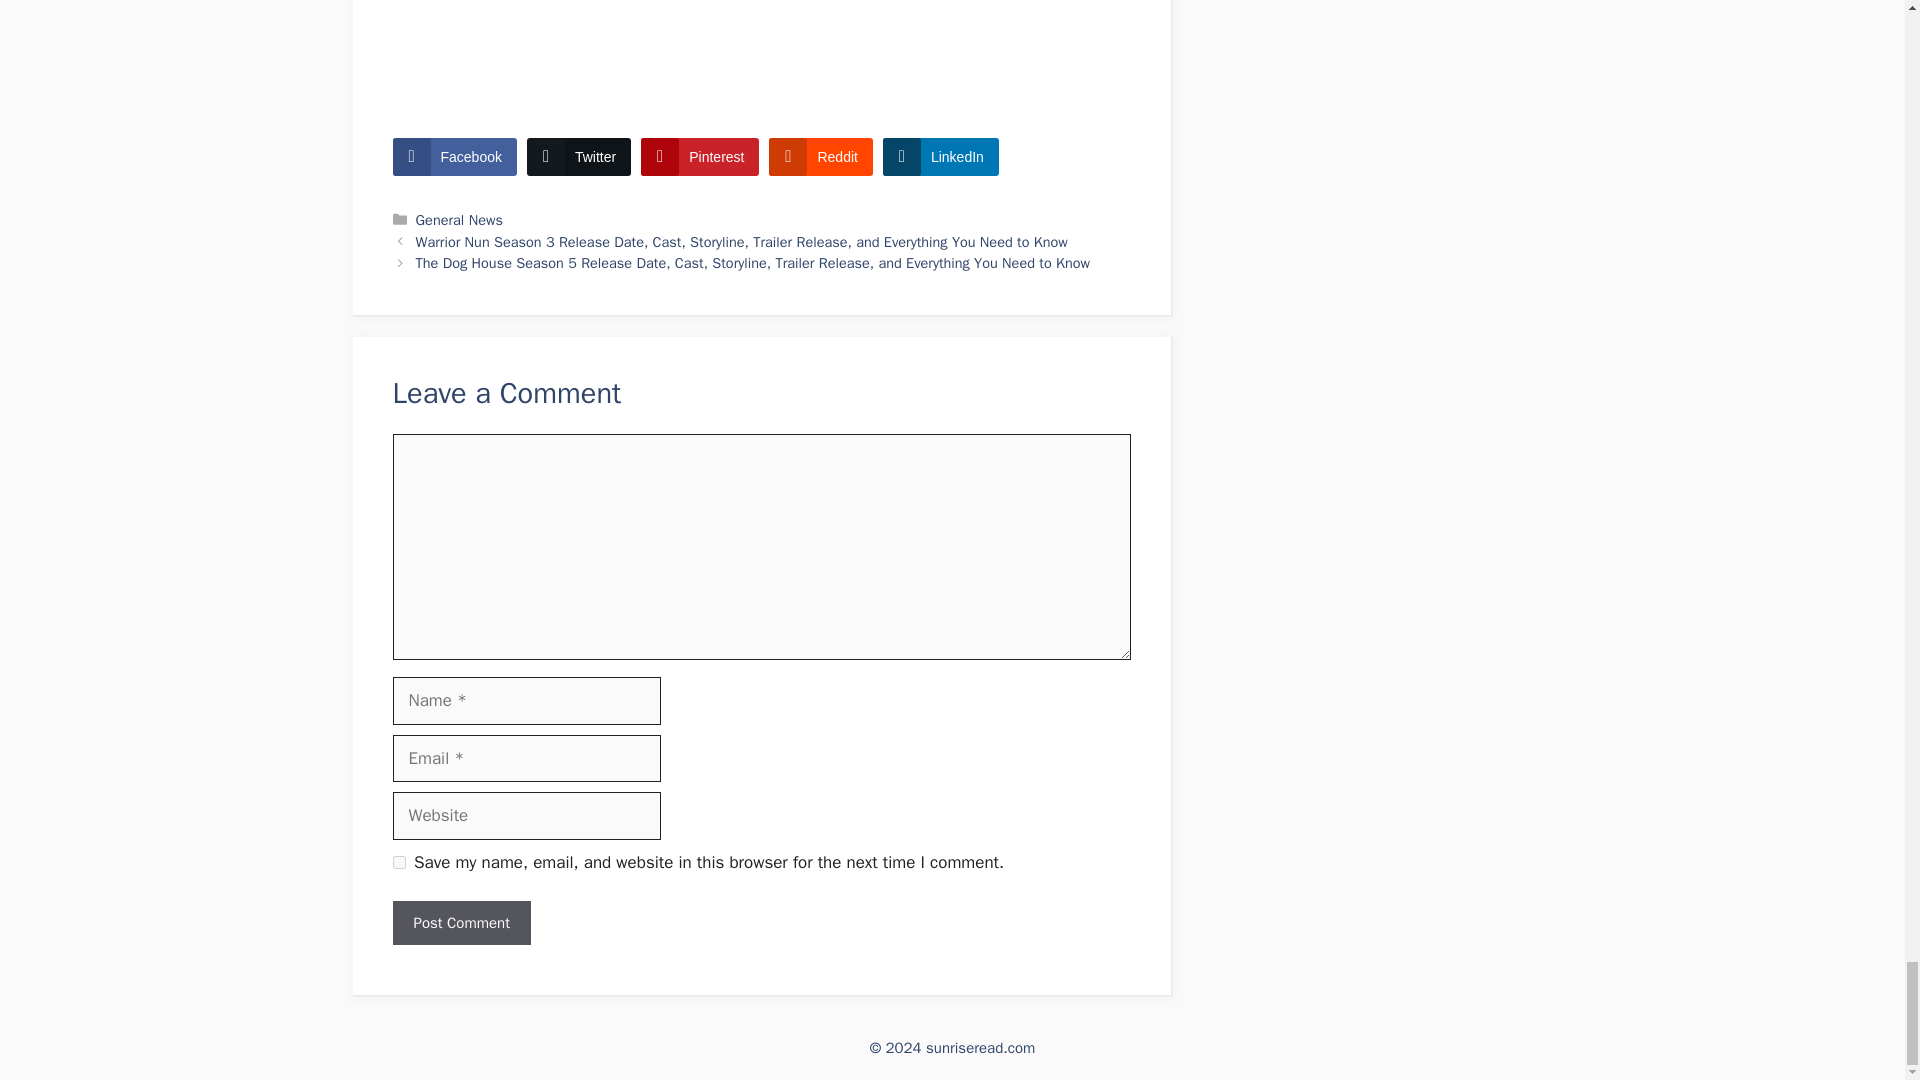 The image size is (1920, 1080). Describe the element at coordinates (820, 157) in the screenshot. I see `Reddit` at that location.